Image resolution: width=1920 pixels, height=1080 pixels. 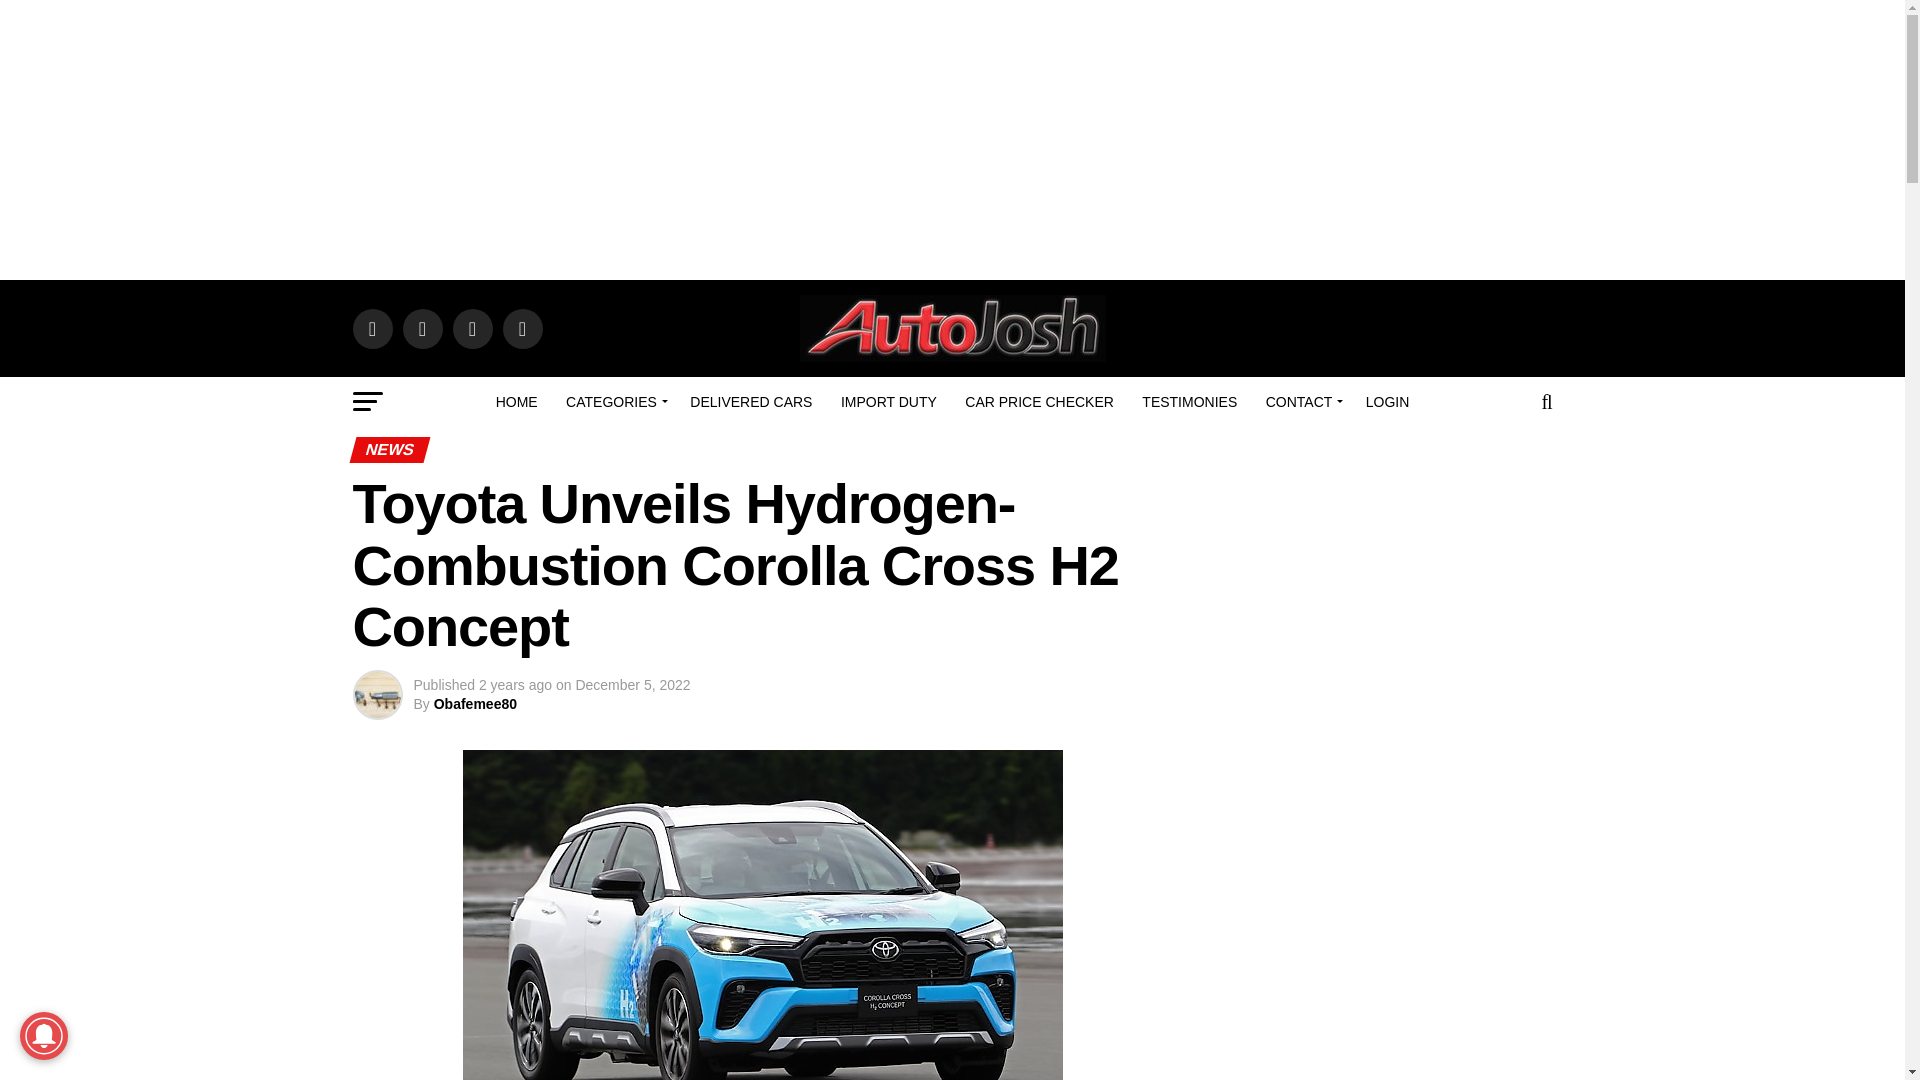 What do you see at coordinates (516, 401) in the screenshot?
I see `HOME` at bounding box center [516, 401].